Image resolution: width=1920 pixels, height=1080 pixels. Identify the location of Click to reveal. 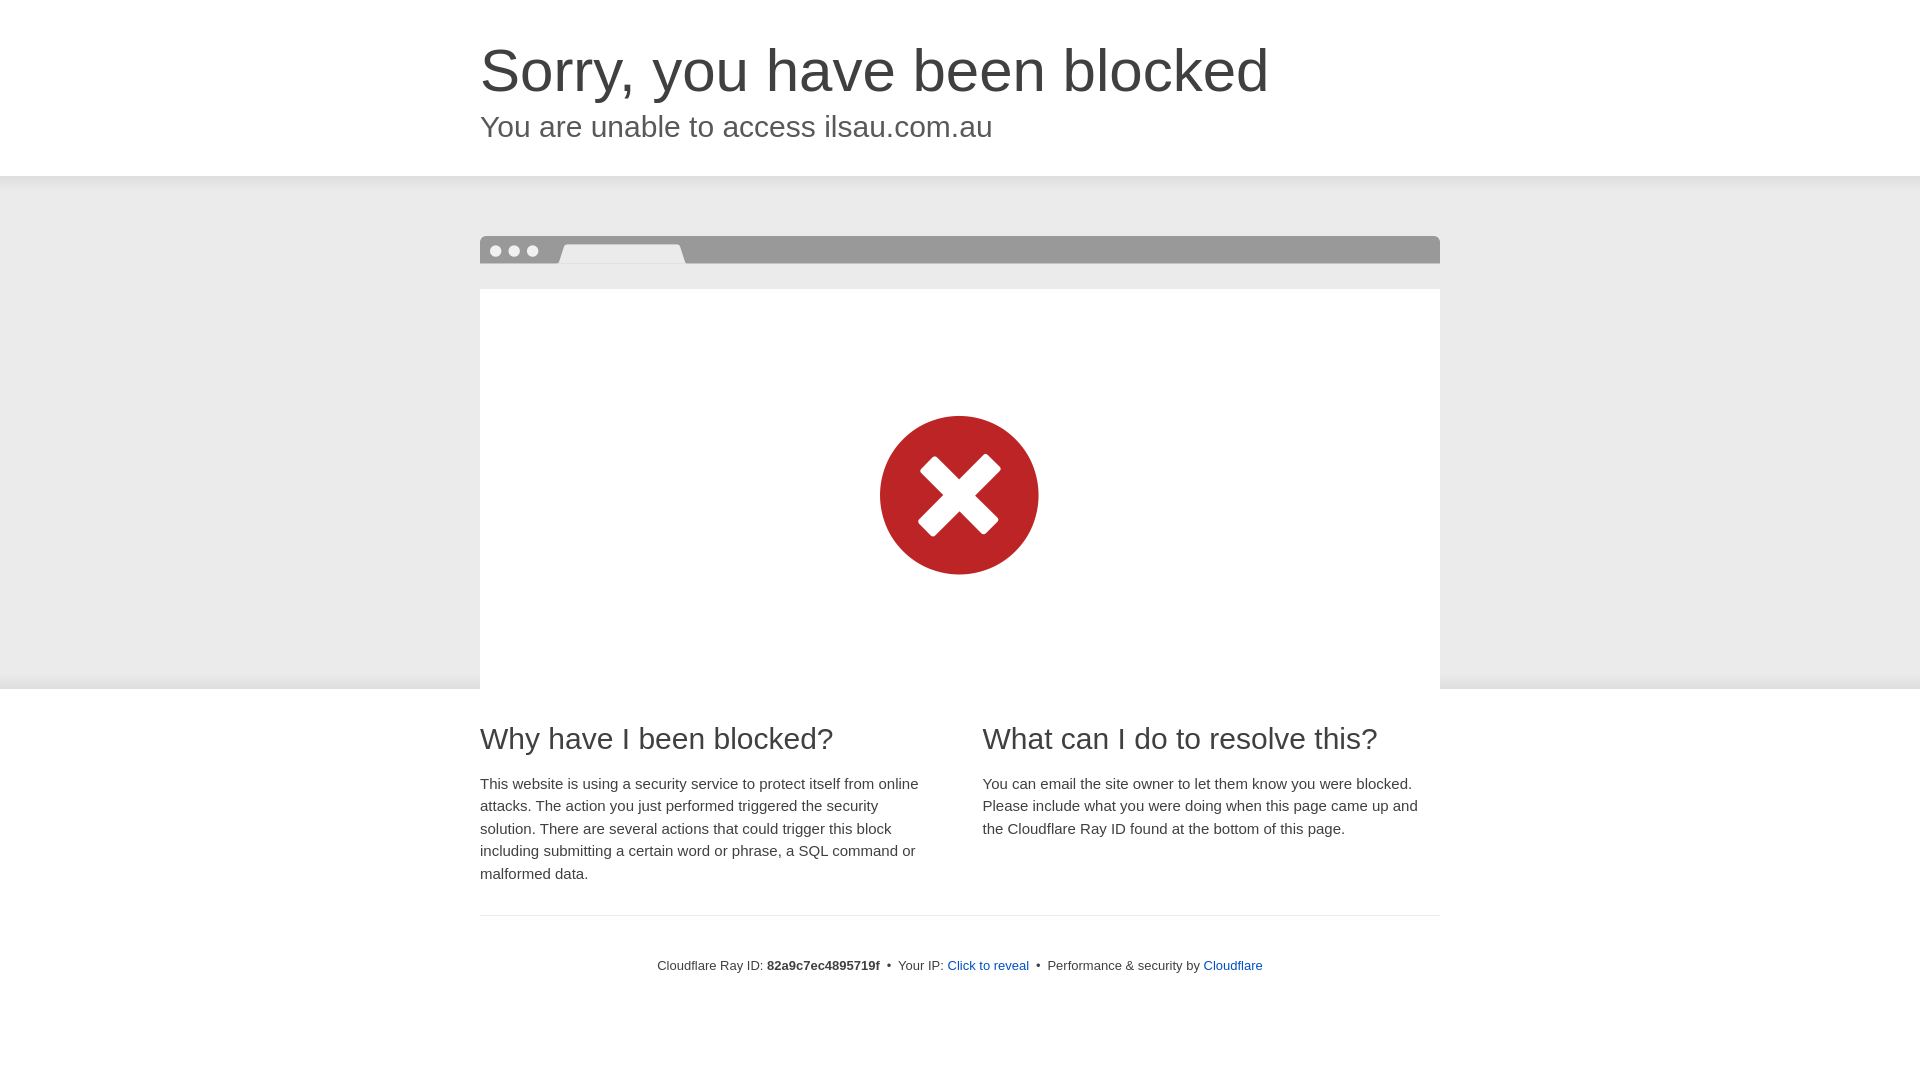
(989, 966).